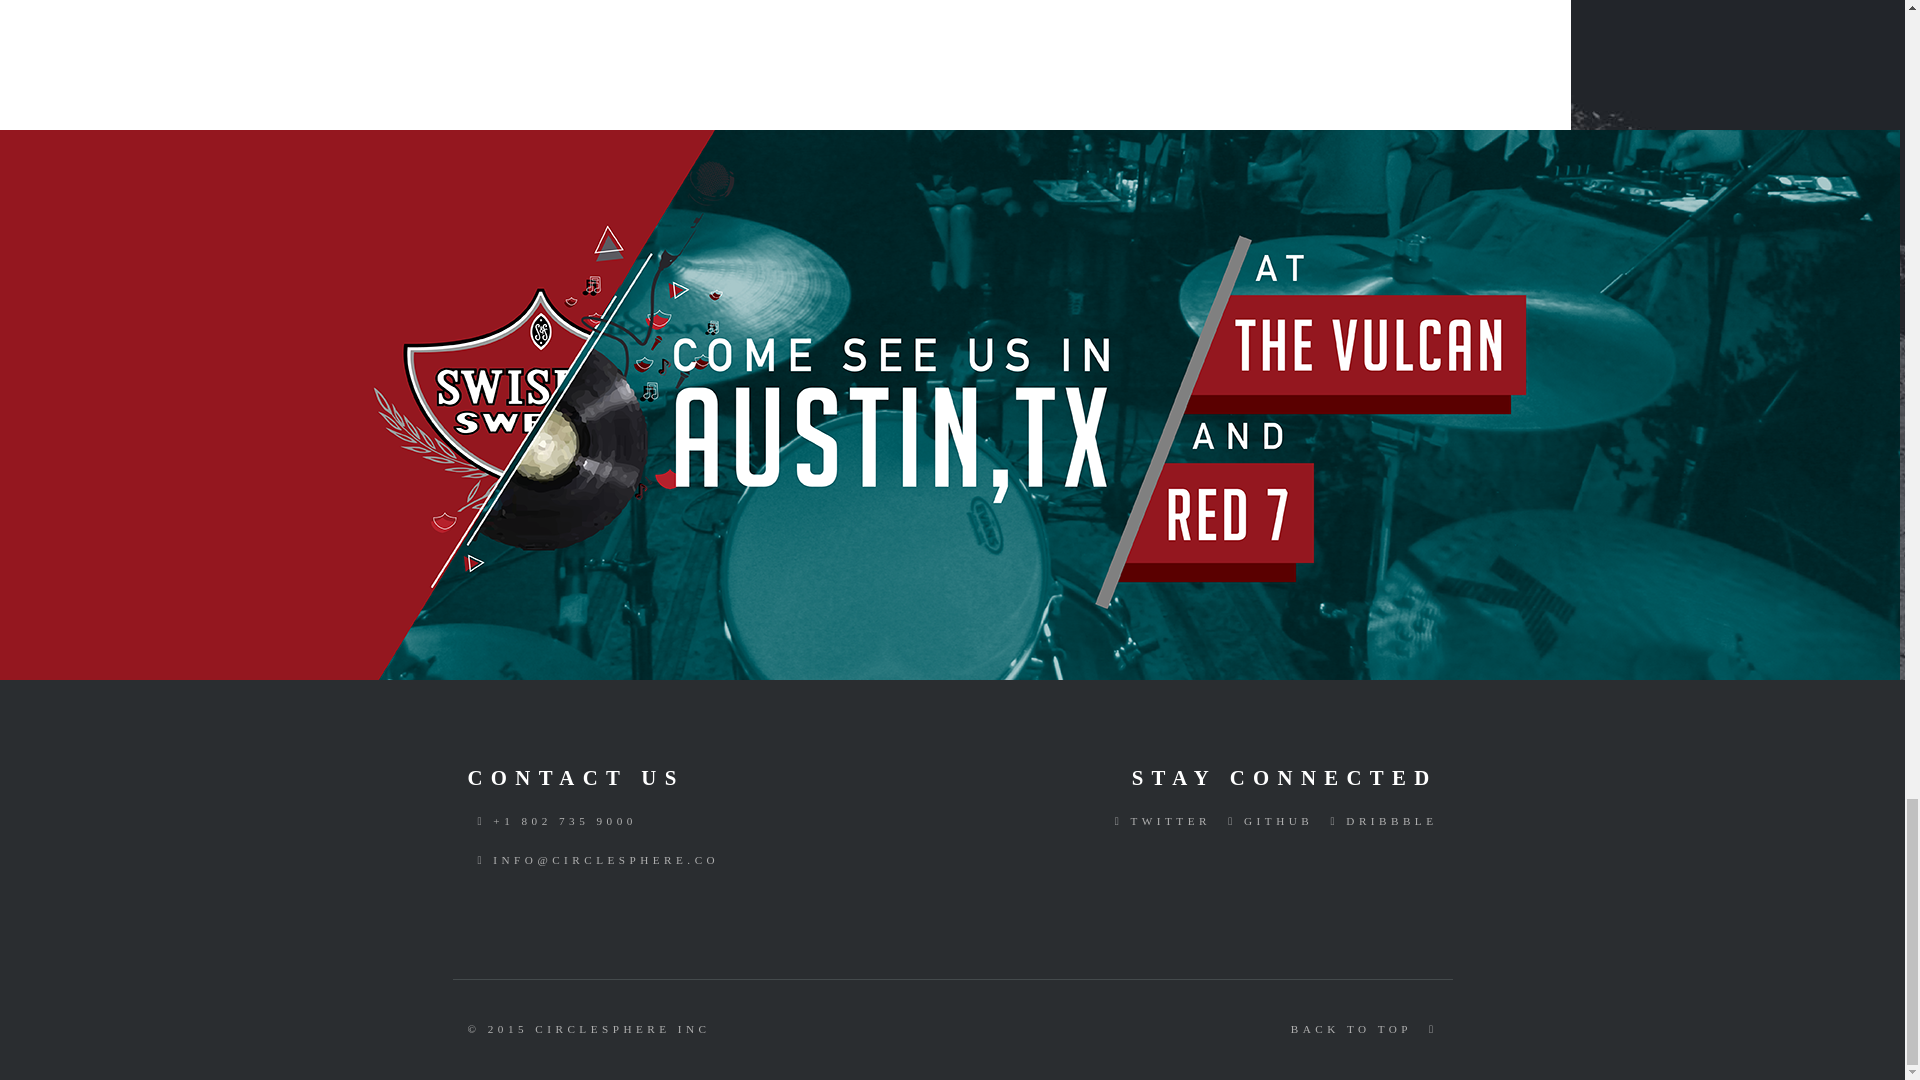 The height and width of the screenshot is (1080, 1920). Describe the element at coordinates (1265, 821) in the screenshot. I see `GITHUB` at that location.